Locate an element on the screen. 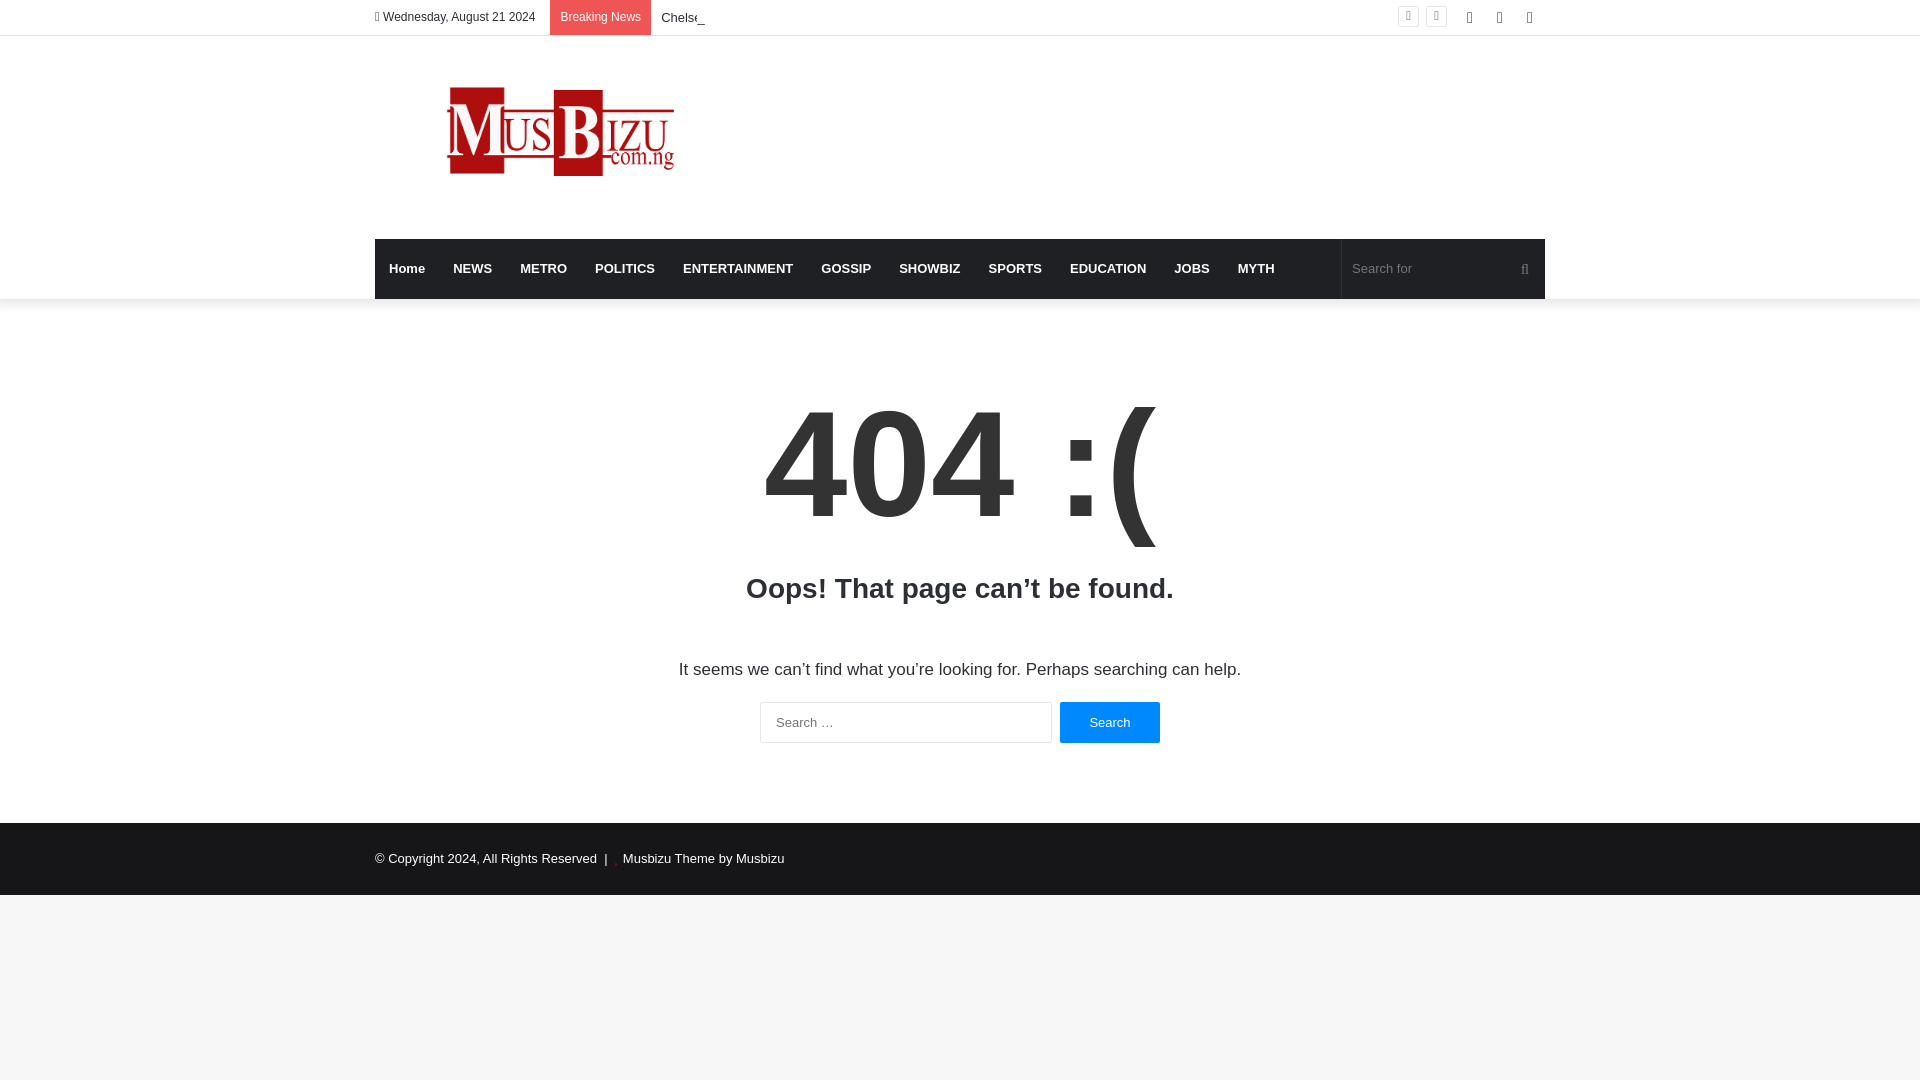 Image resolution: width=1920 pixels, height=1080 pixels. Search for is located at coordinates (1444, 268).